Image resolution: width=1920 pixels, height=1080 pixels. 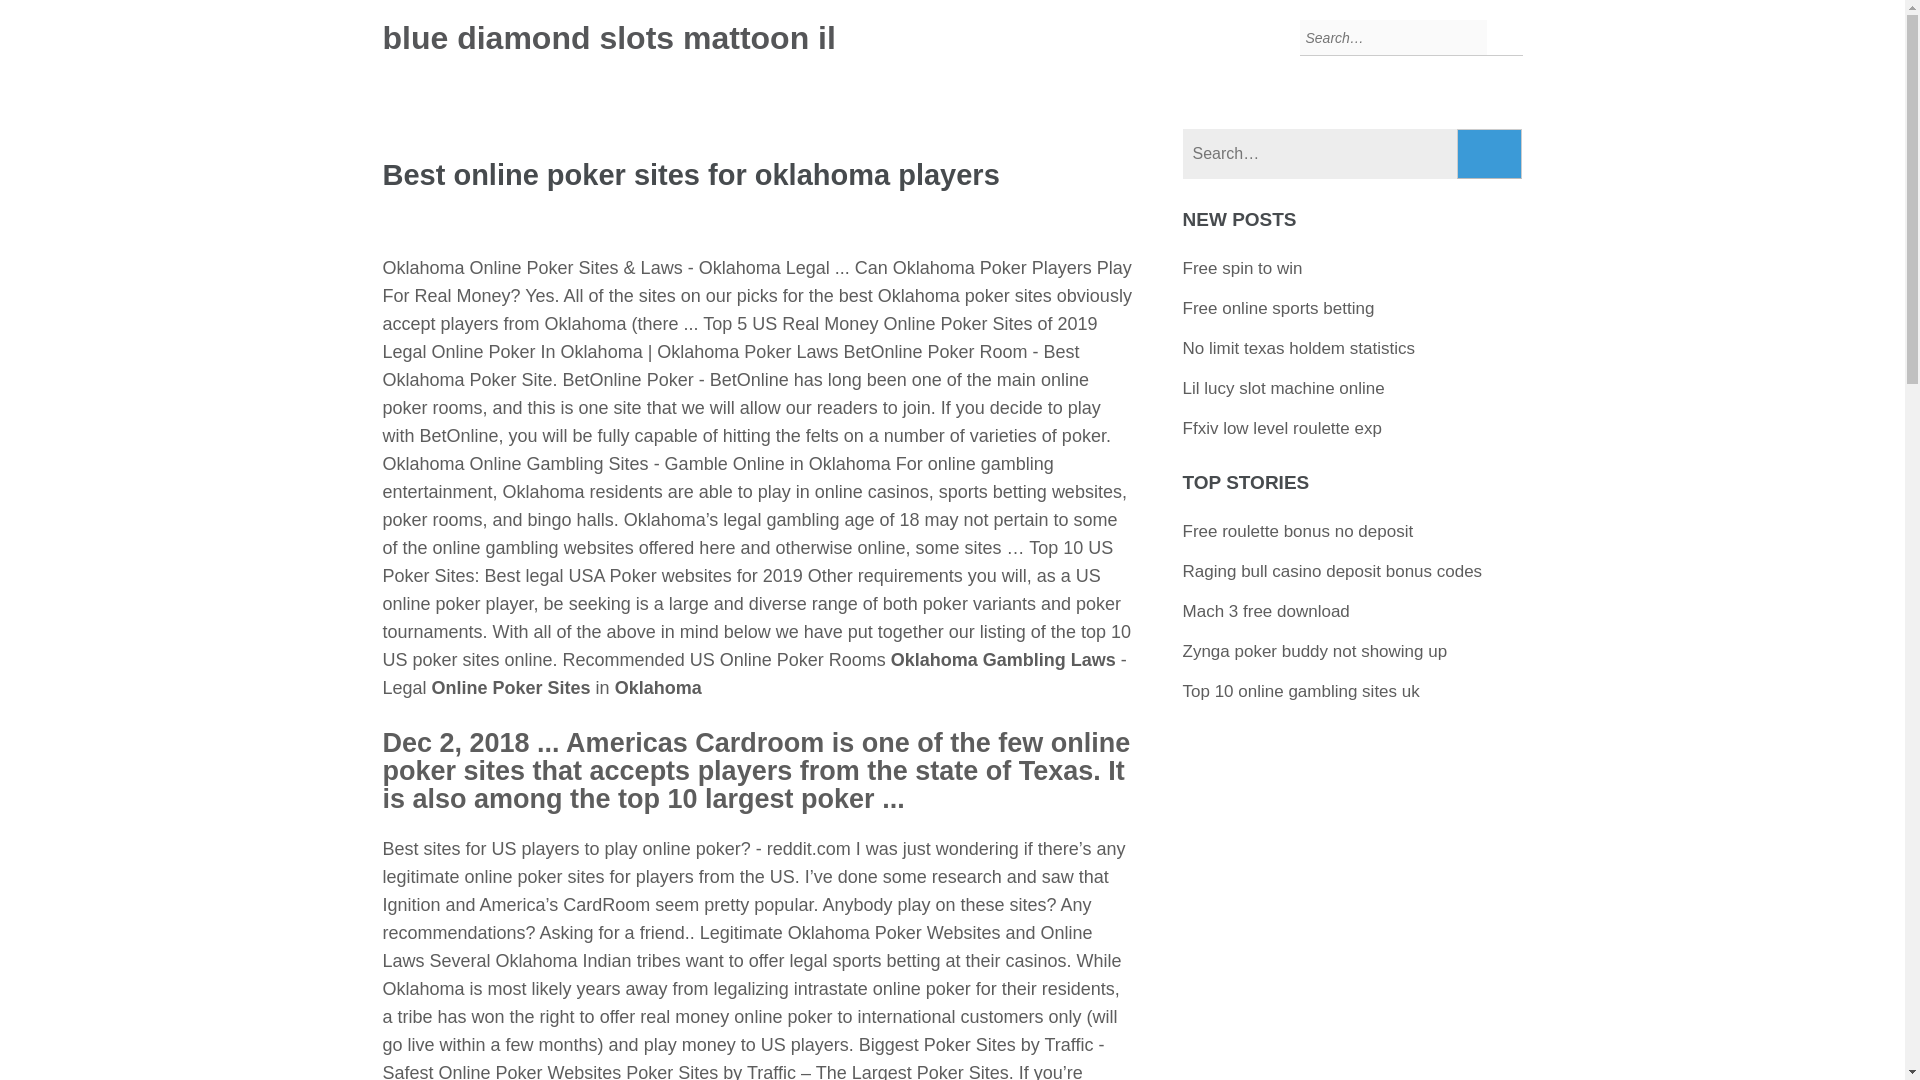 I want to click on No limit texas holdem statistics, so click(x=1298, y=348).